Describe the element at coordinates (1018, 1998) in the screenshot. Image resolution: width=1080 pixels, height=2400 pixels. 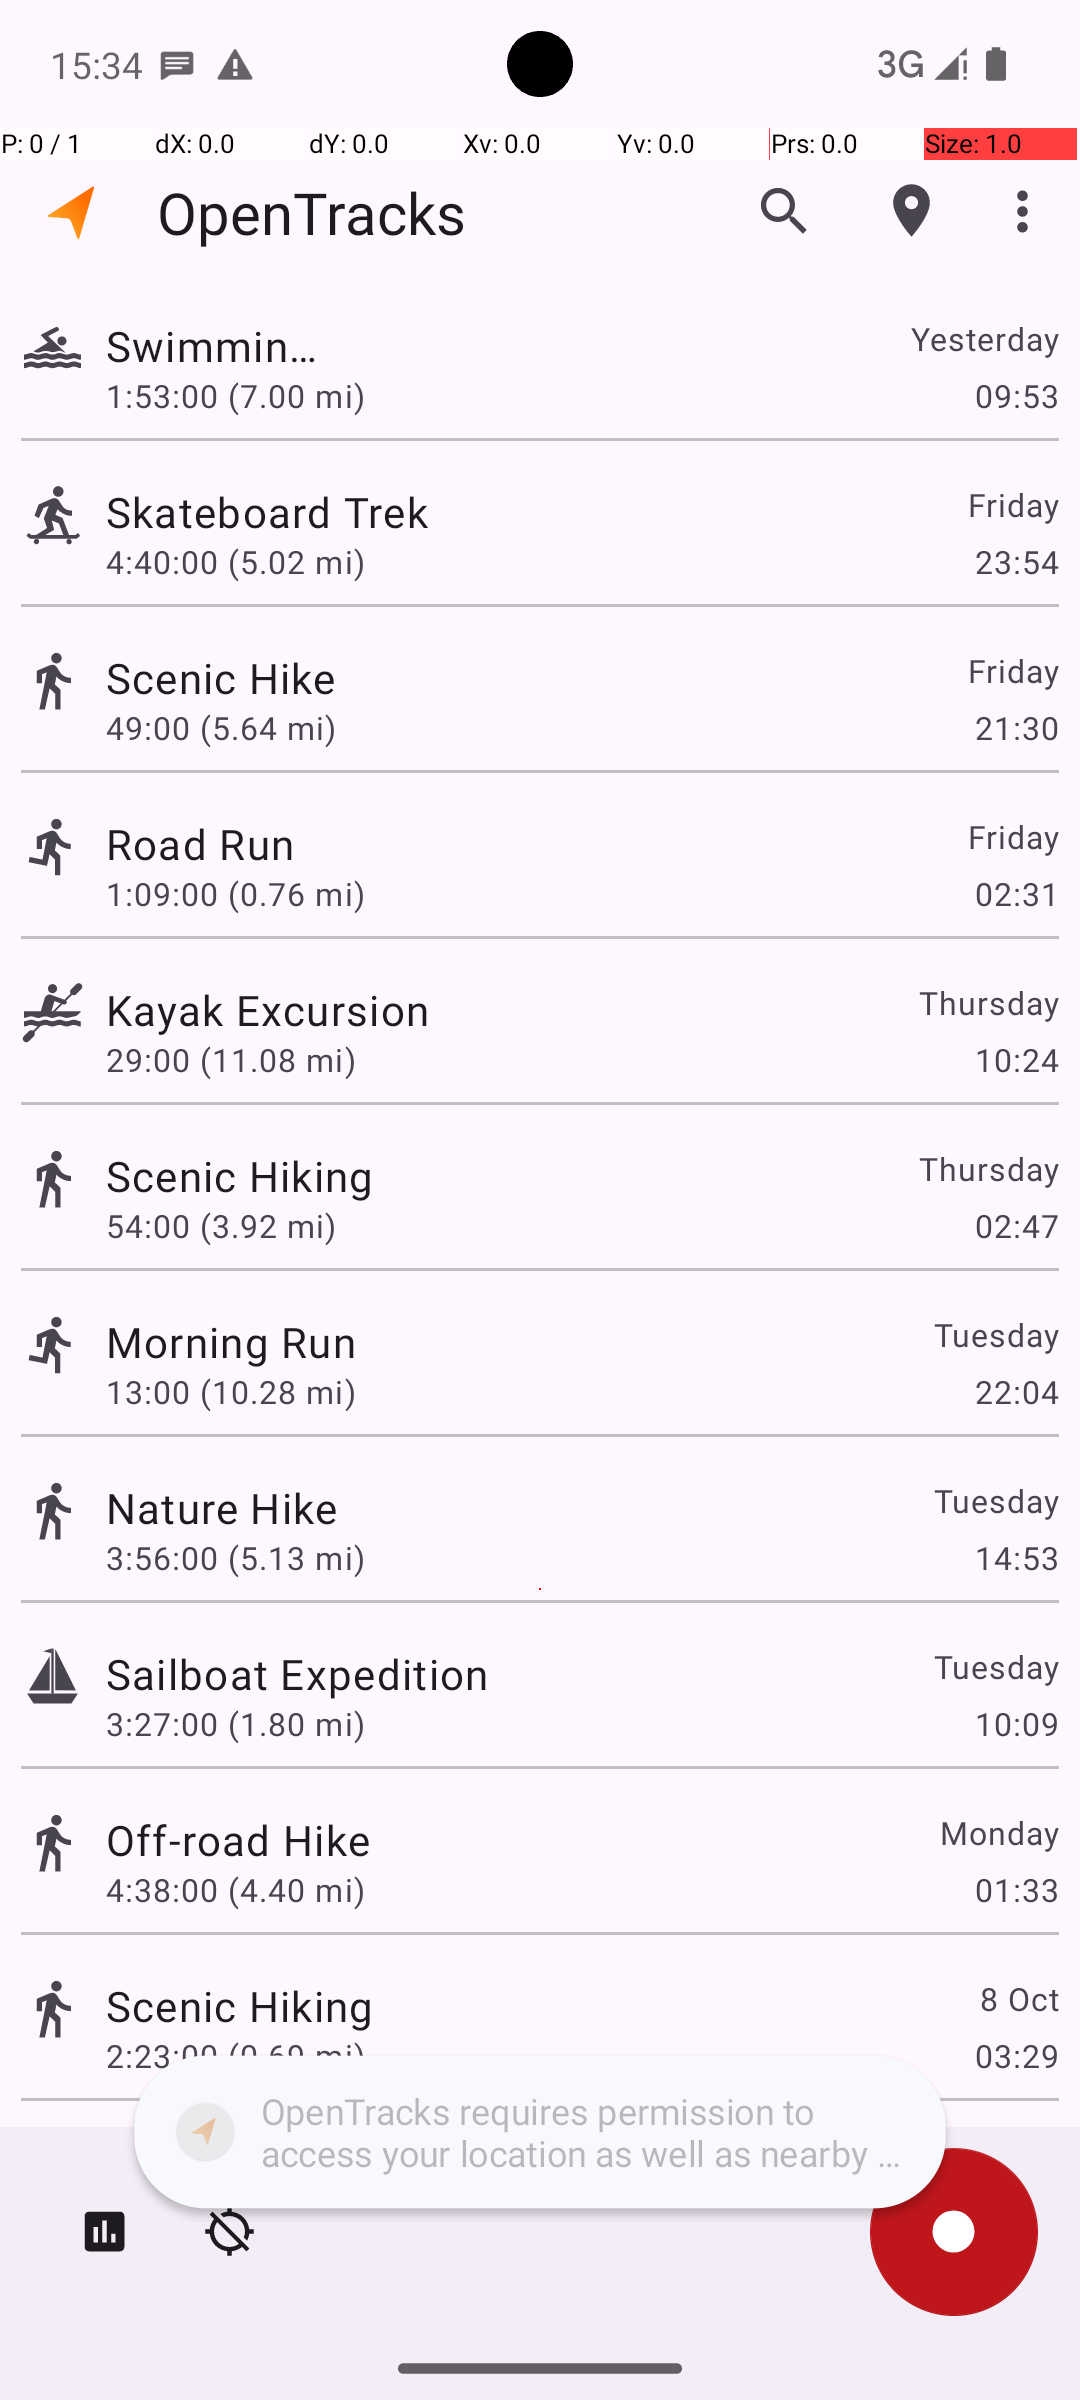
I see `8 Oct` at that location.